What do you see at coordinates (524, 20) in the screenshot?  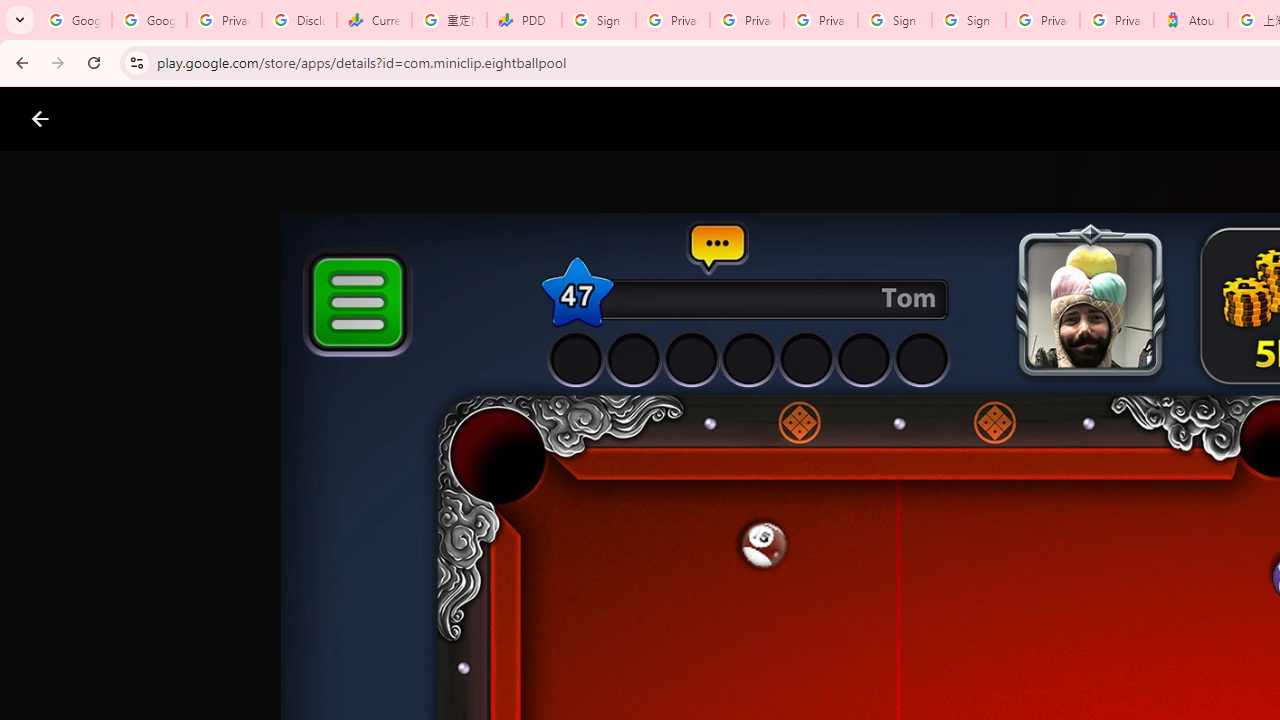 I see `PDD Holdings Inc - ADR (PDD) Price & News - Google Finance` at bounding box center [524, 20].